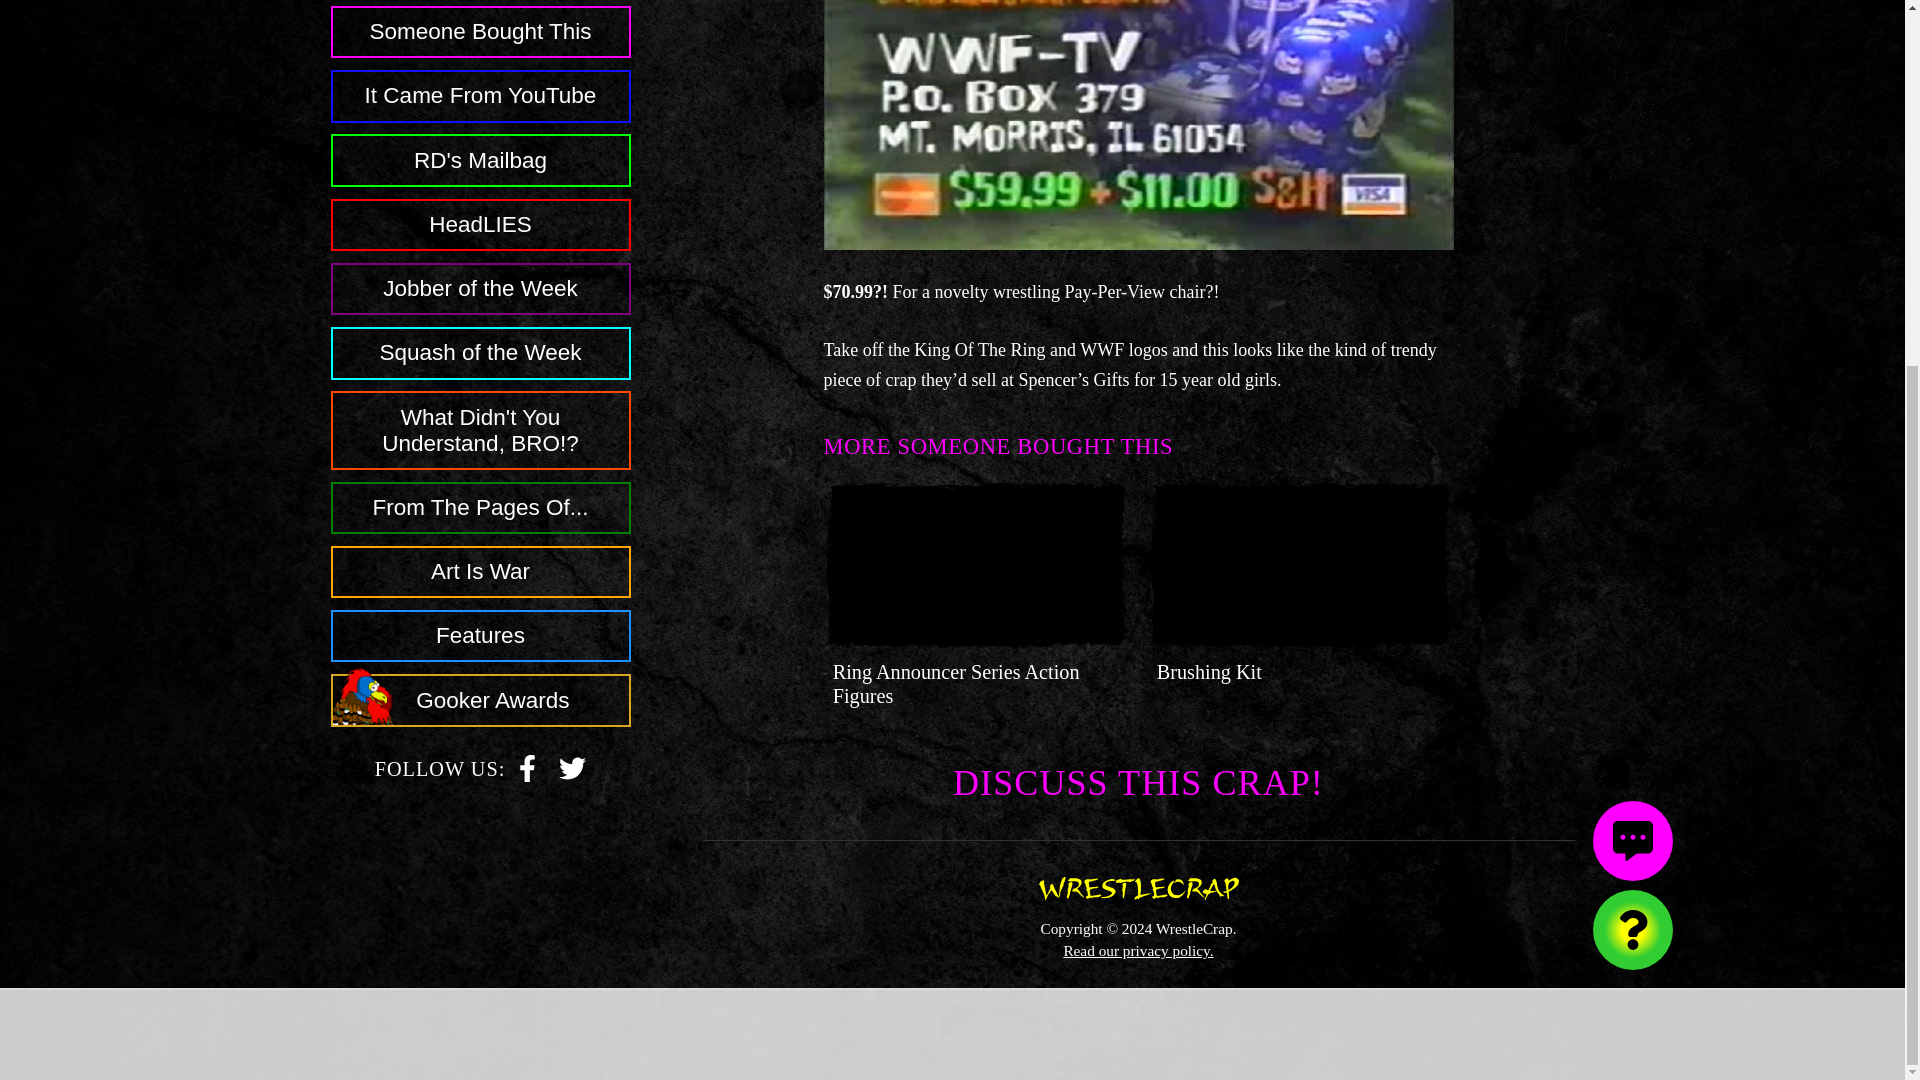  I want to click on Art Is War, so click(528, 758).